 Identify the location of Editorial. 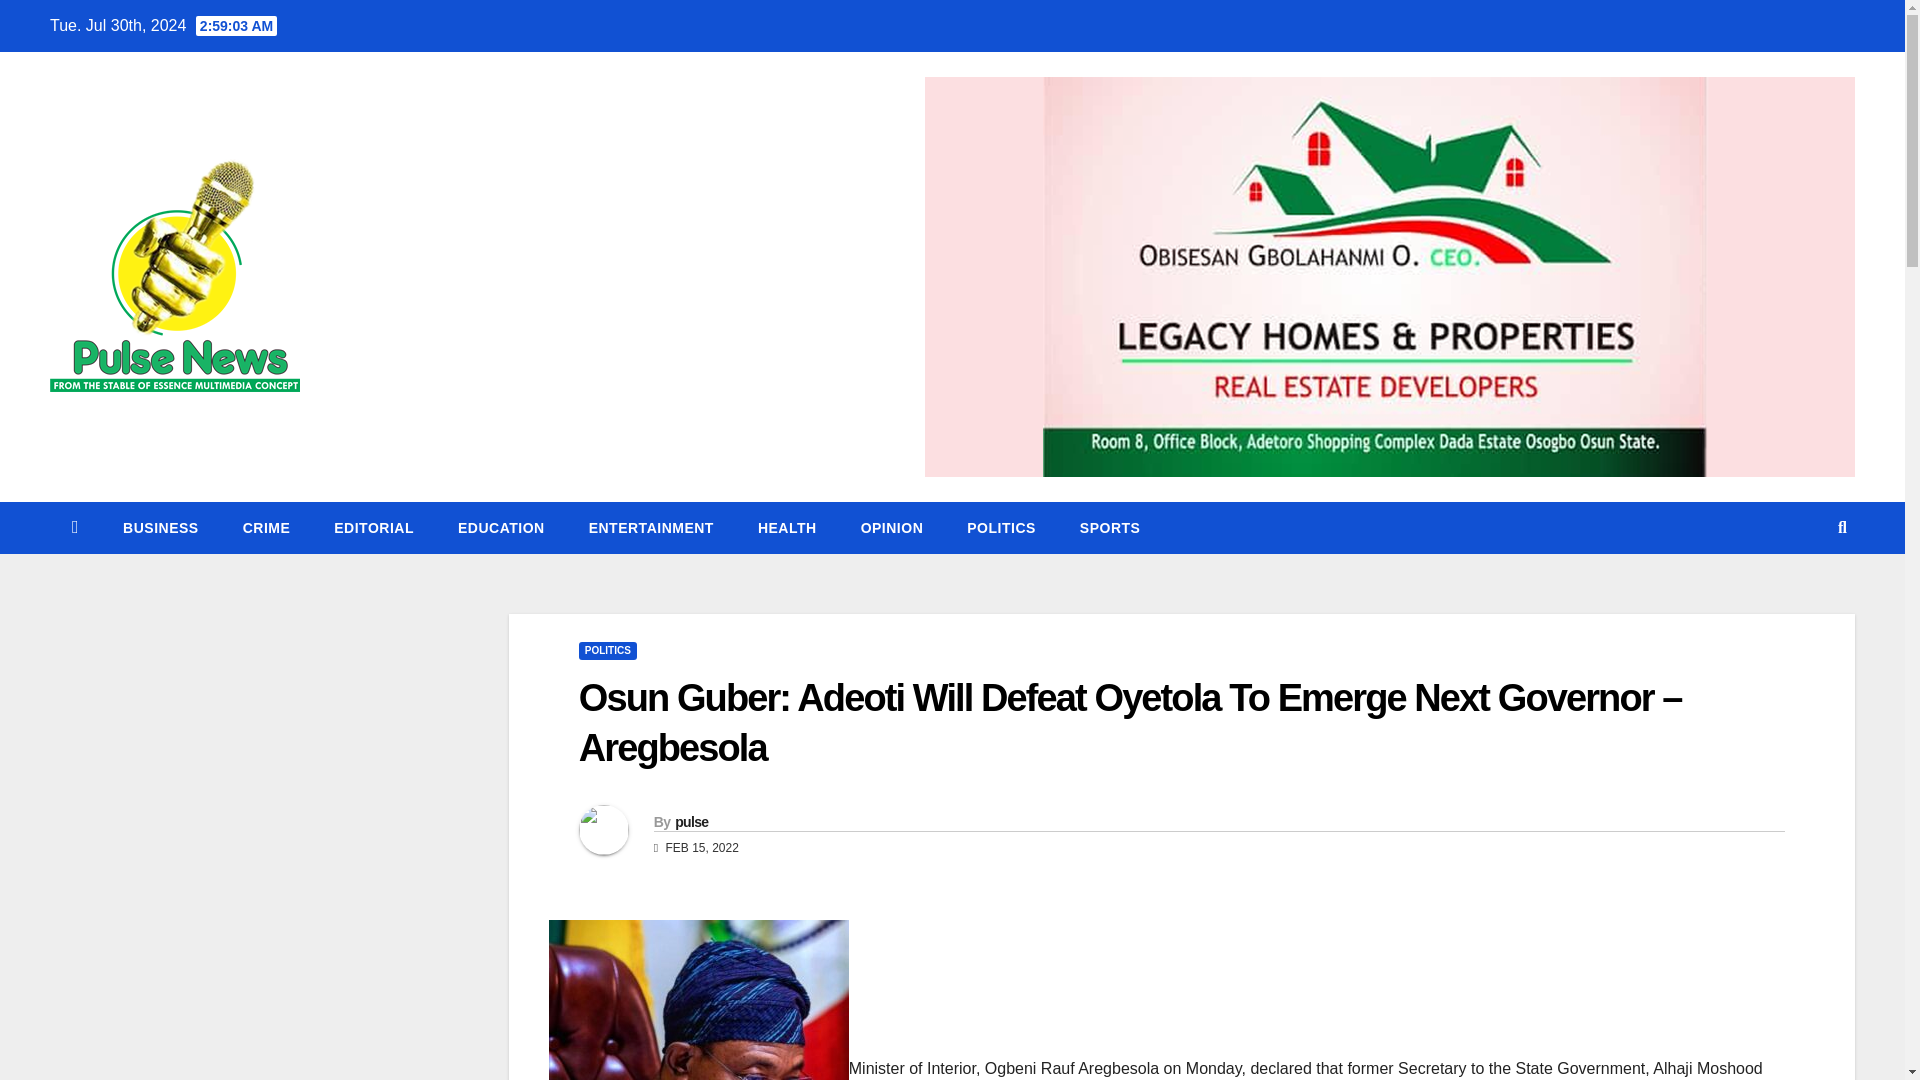
(373, 528).